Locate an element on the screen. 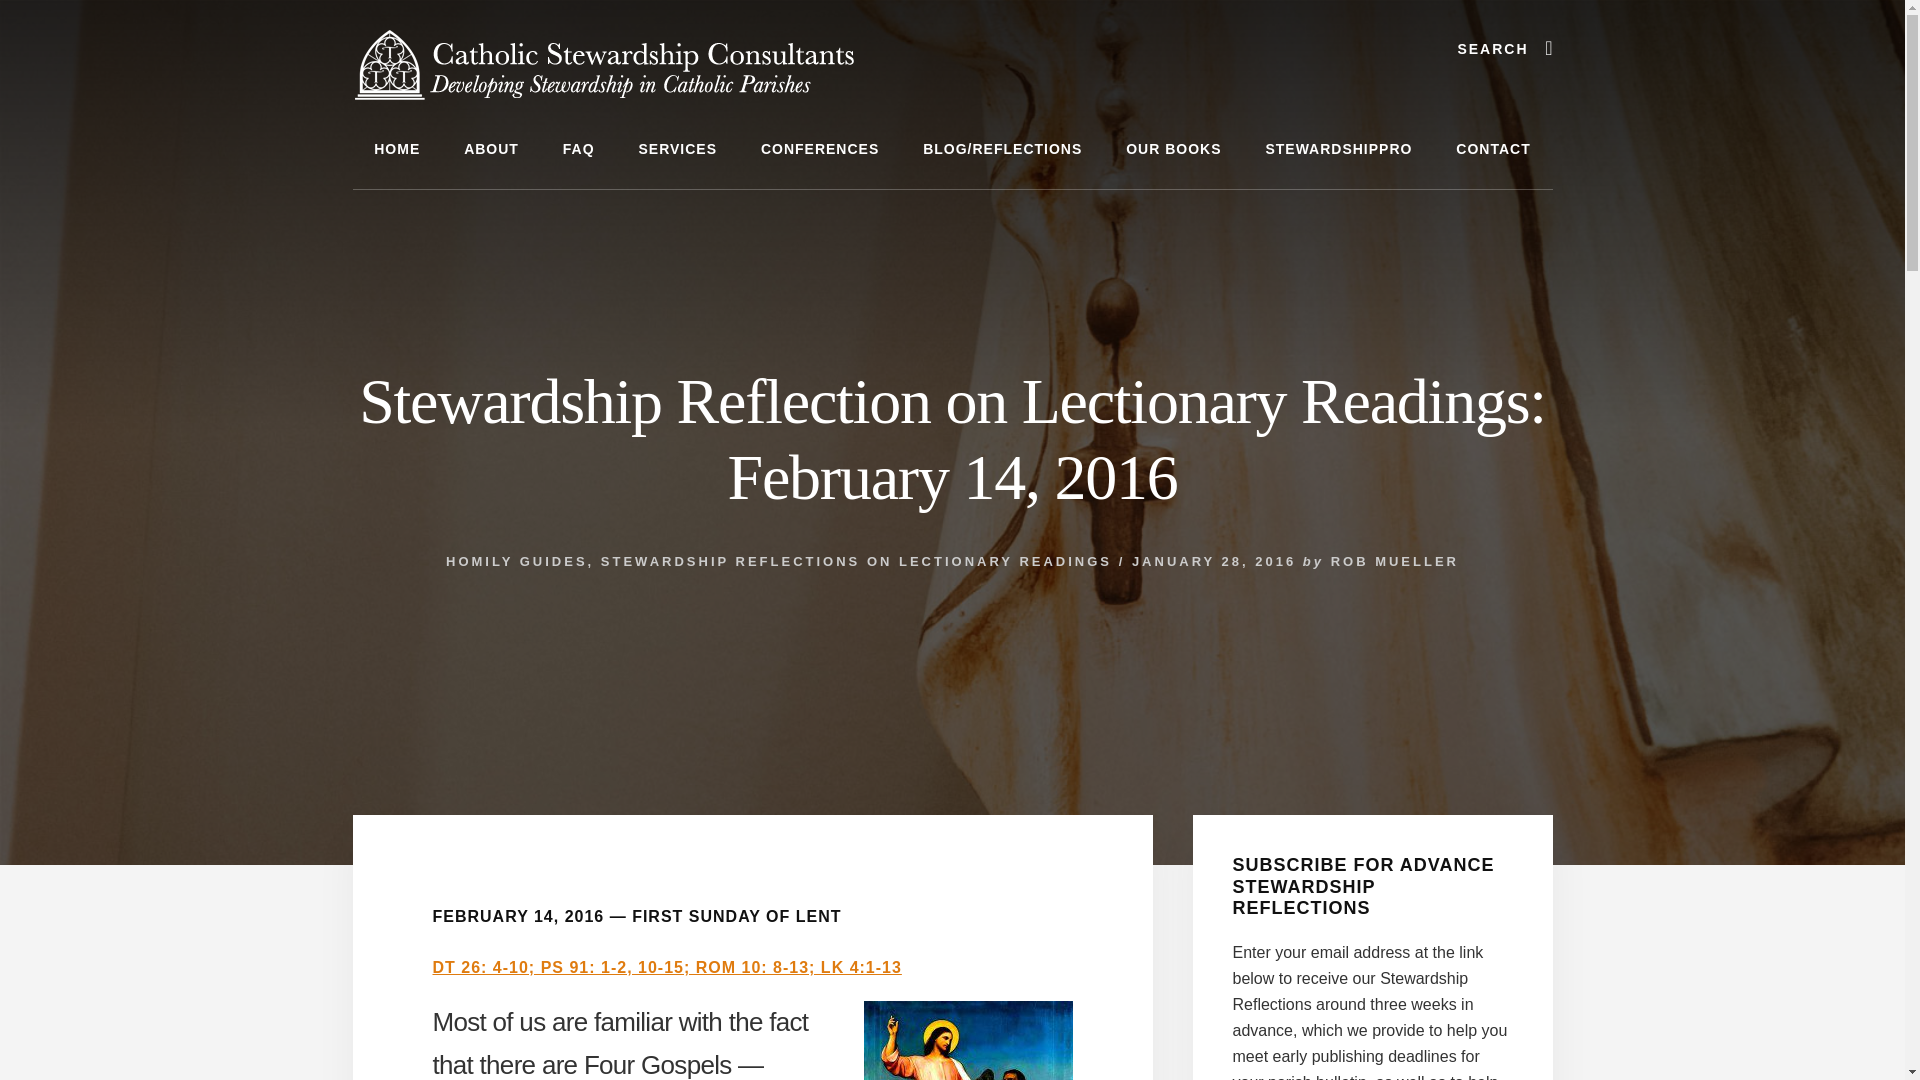 Image resolution: width=1920 pixels, height=1080 pixels. HOME is located at coordinates (396, 150).